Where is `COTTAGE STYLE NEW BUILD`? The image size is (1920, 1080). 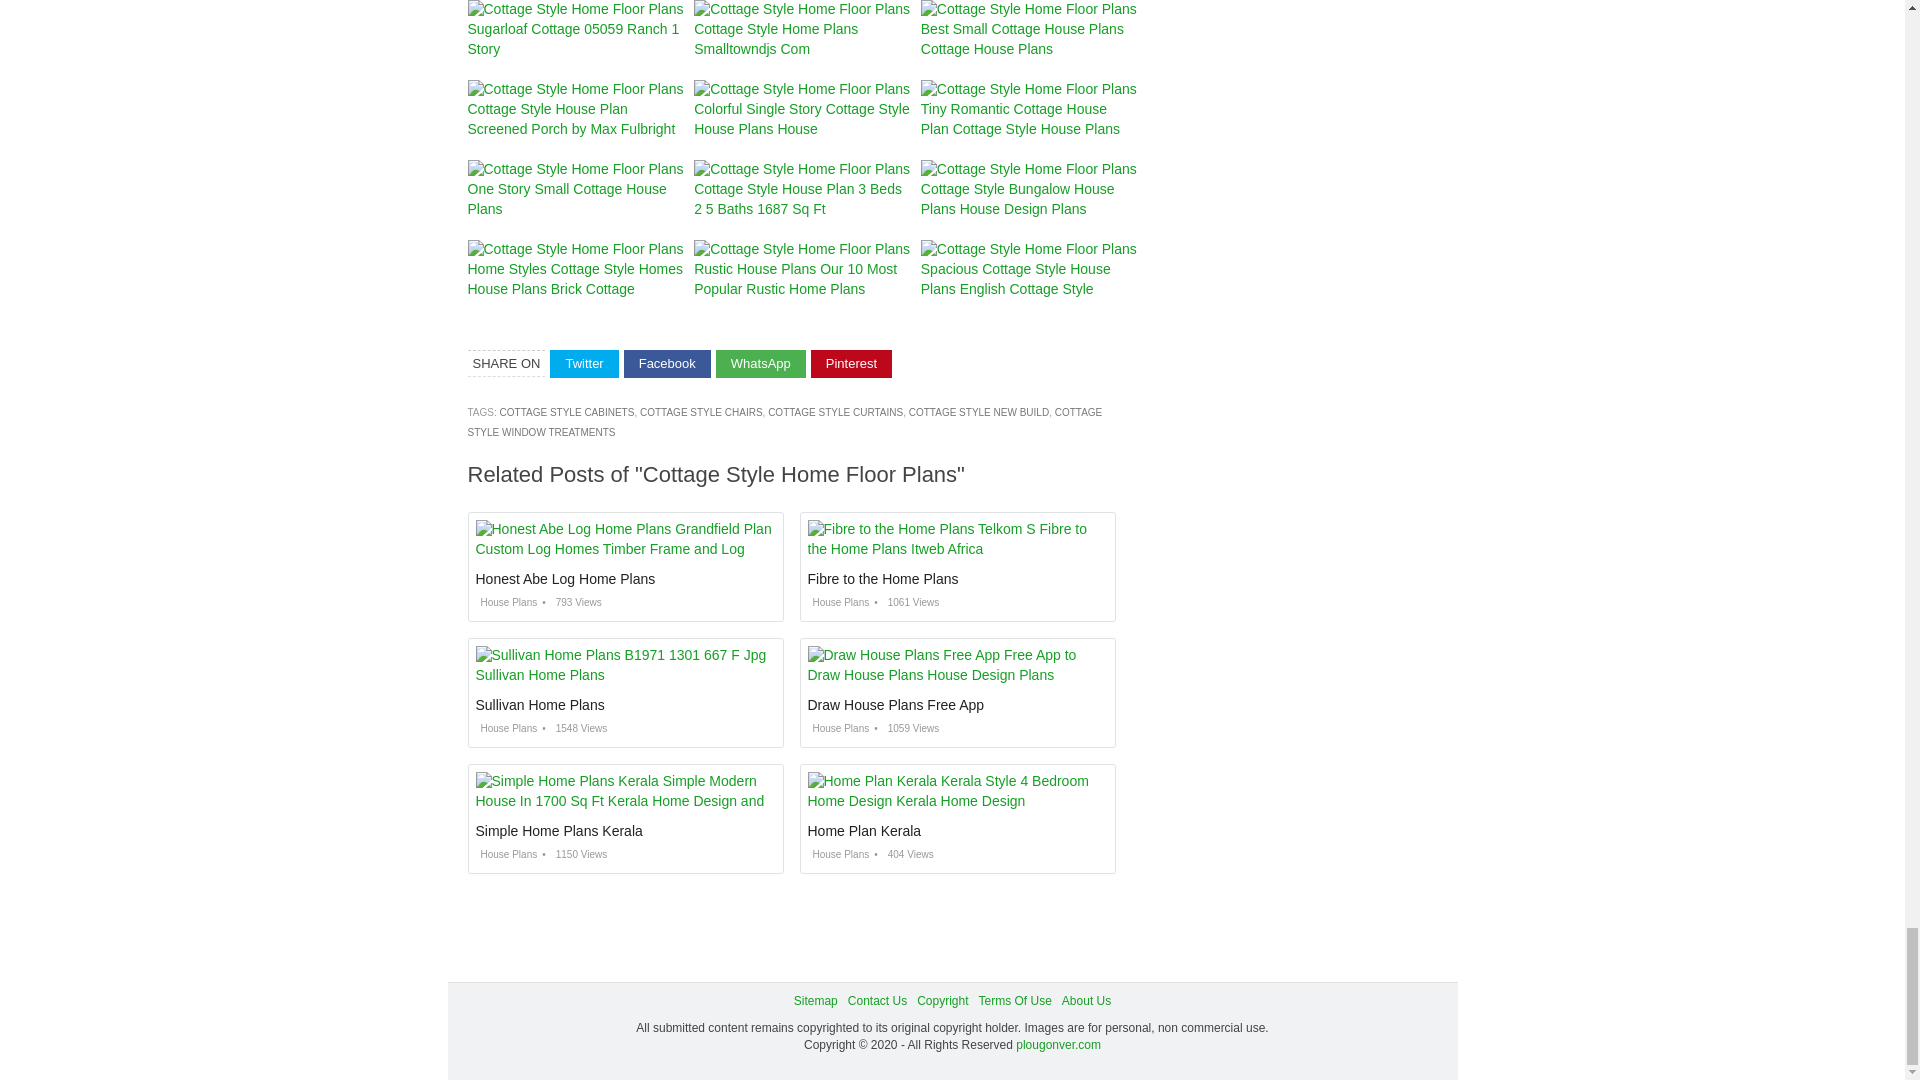
COTTAGE STYLE NEW BUILD is located at coordinates (978, 412).